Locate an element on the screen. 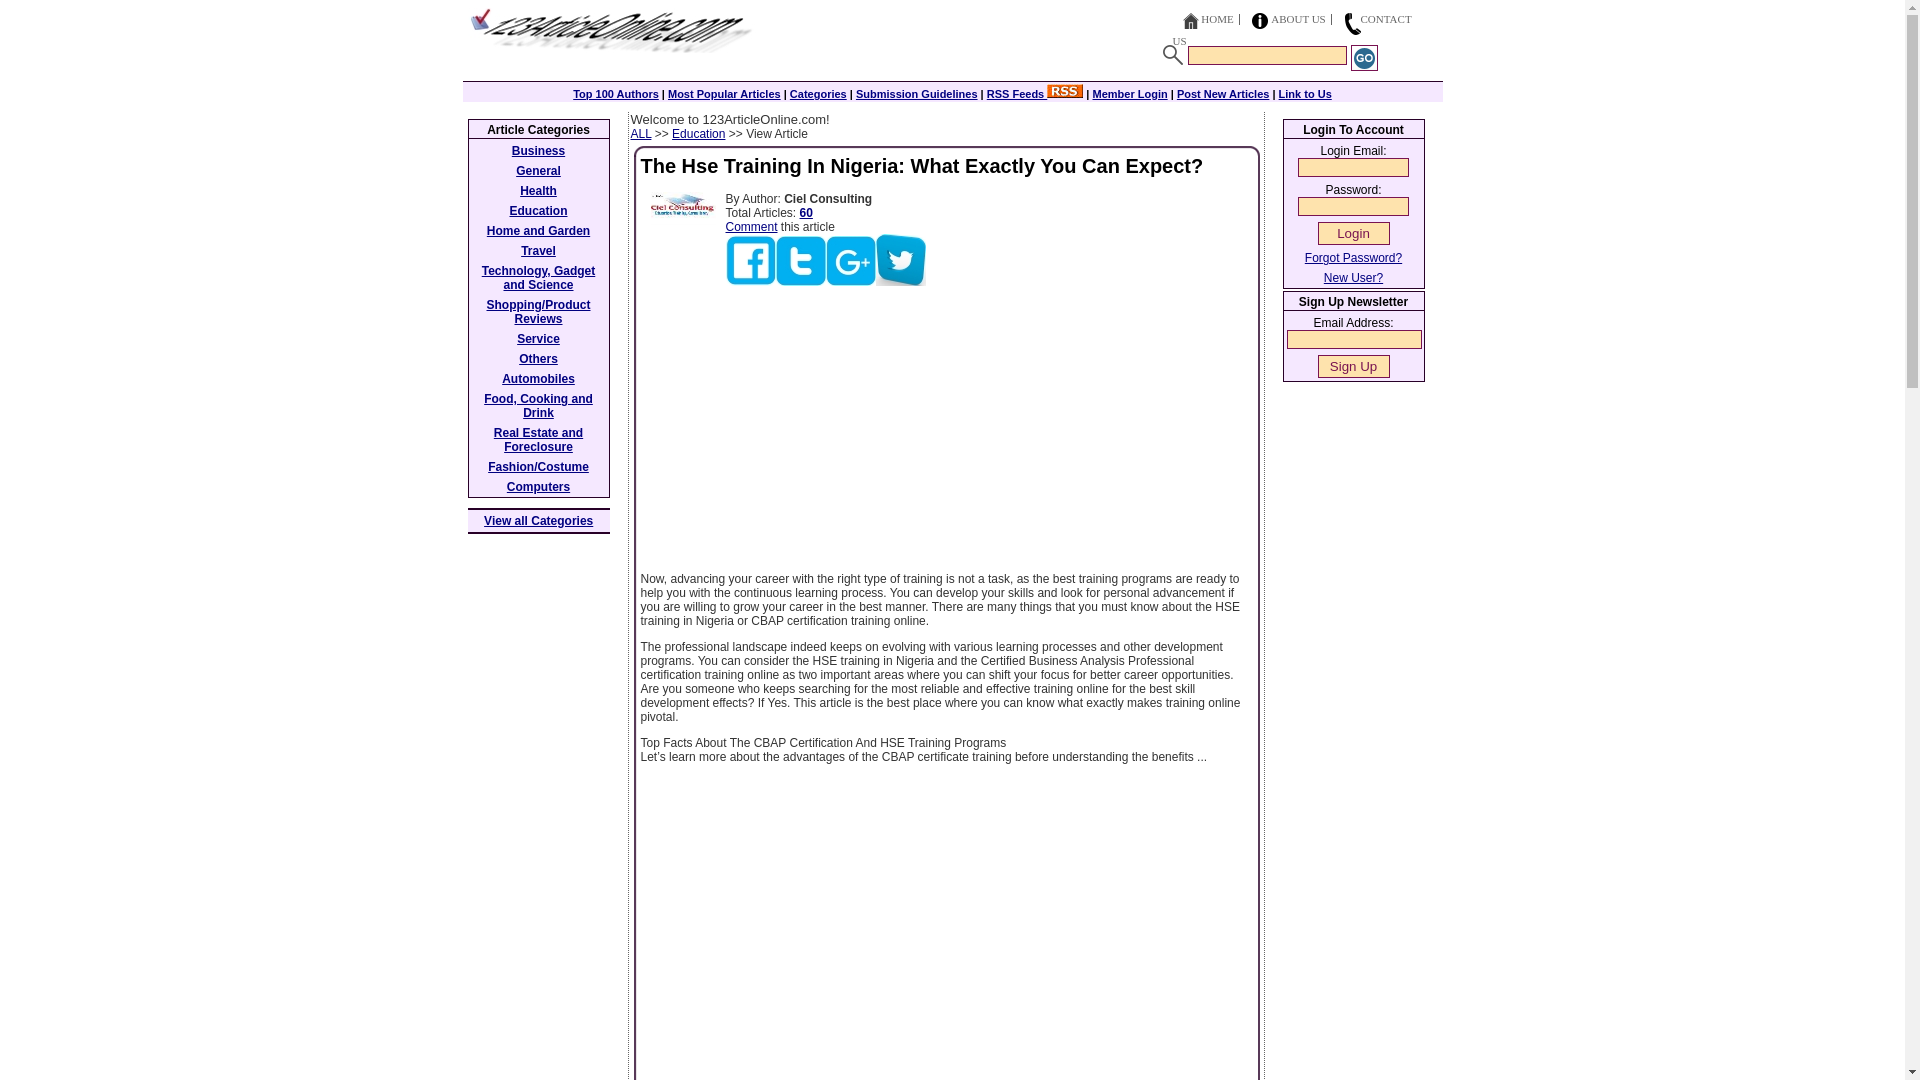  60 is located at coordinates (806, 213).